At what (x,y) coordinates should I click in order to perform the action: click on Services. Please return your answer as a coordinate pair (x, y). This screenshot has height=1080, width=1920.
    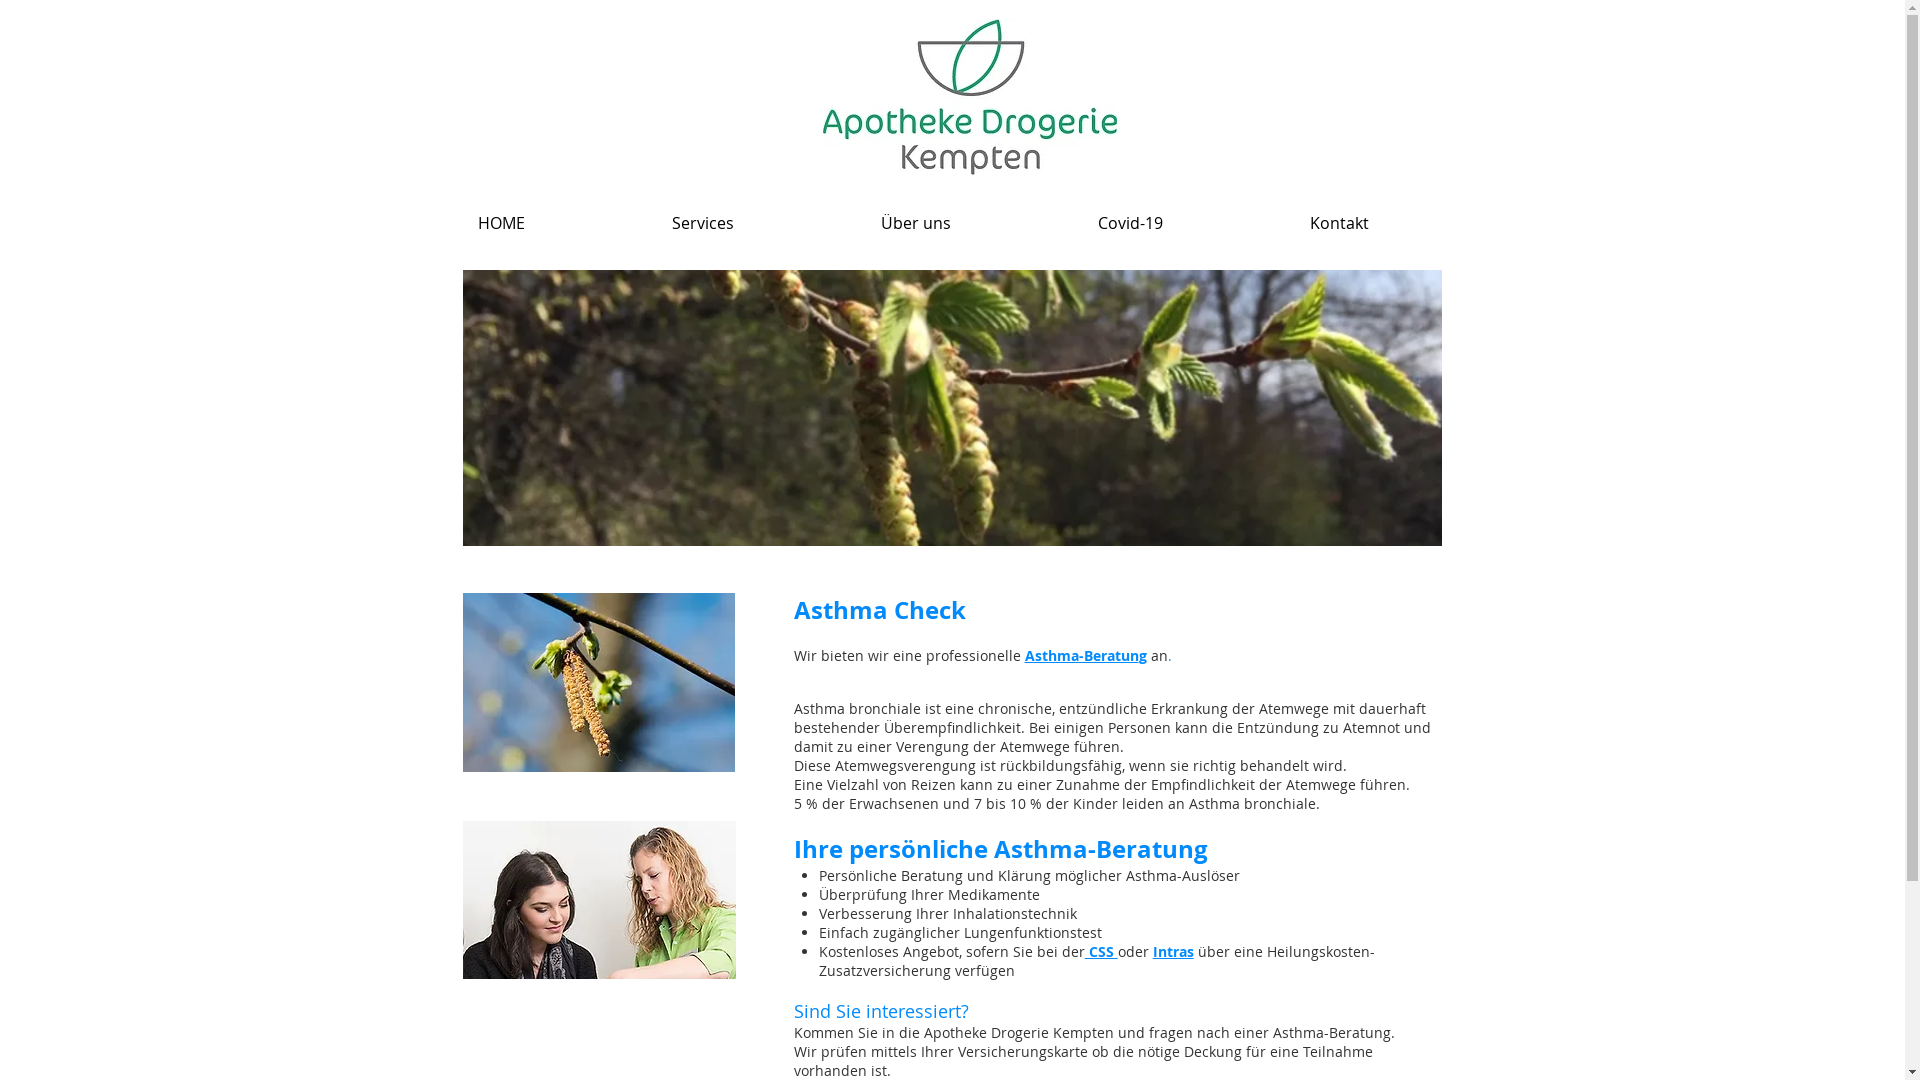
    Looking at the image, I should click on (760, 224).